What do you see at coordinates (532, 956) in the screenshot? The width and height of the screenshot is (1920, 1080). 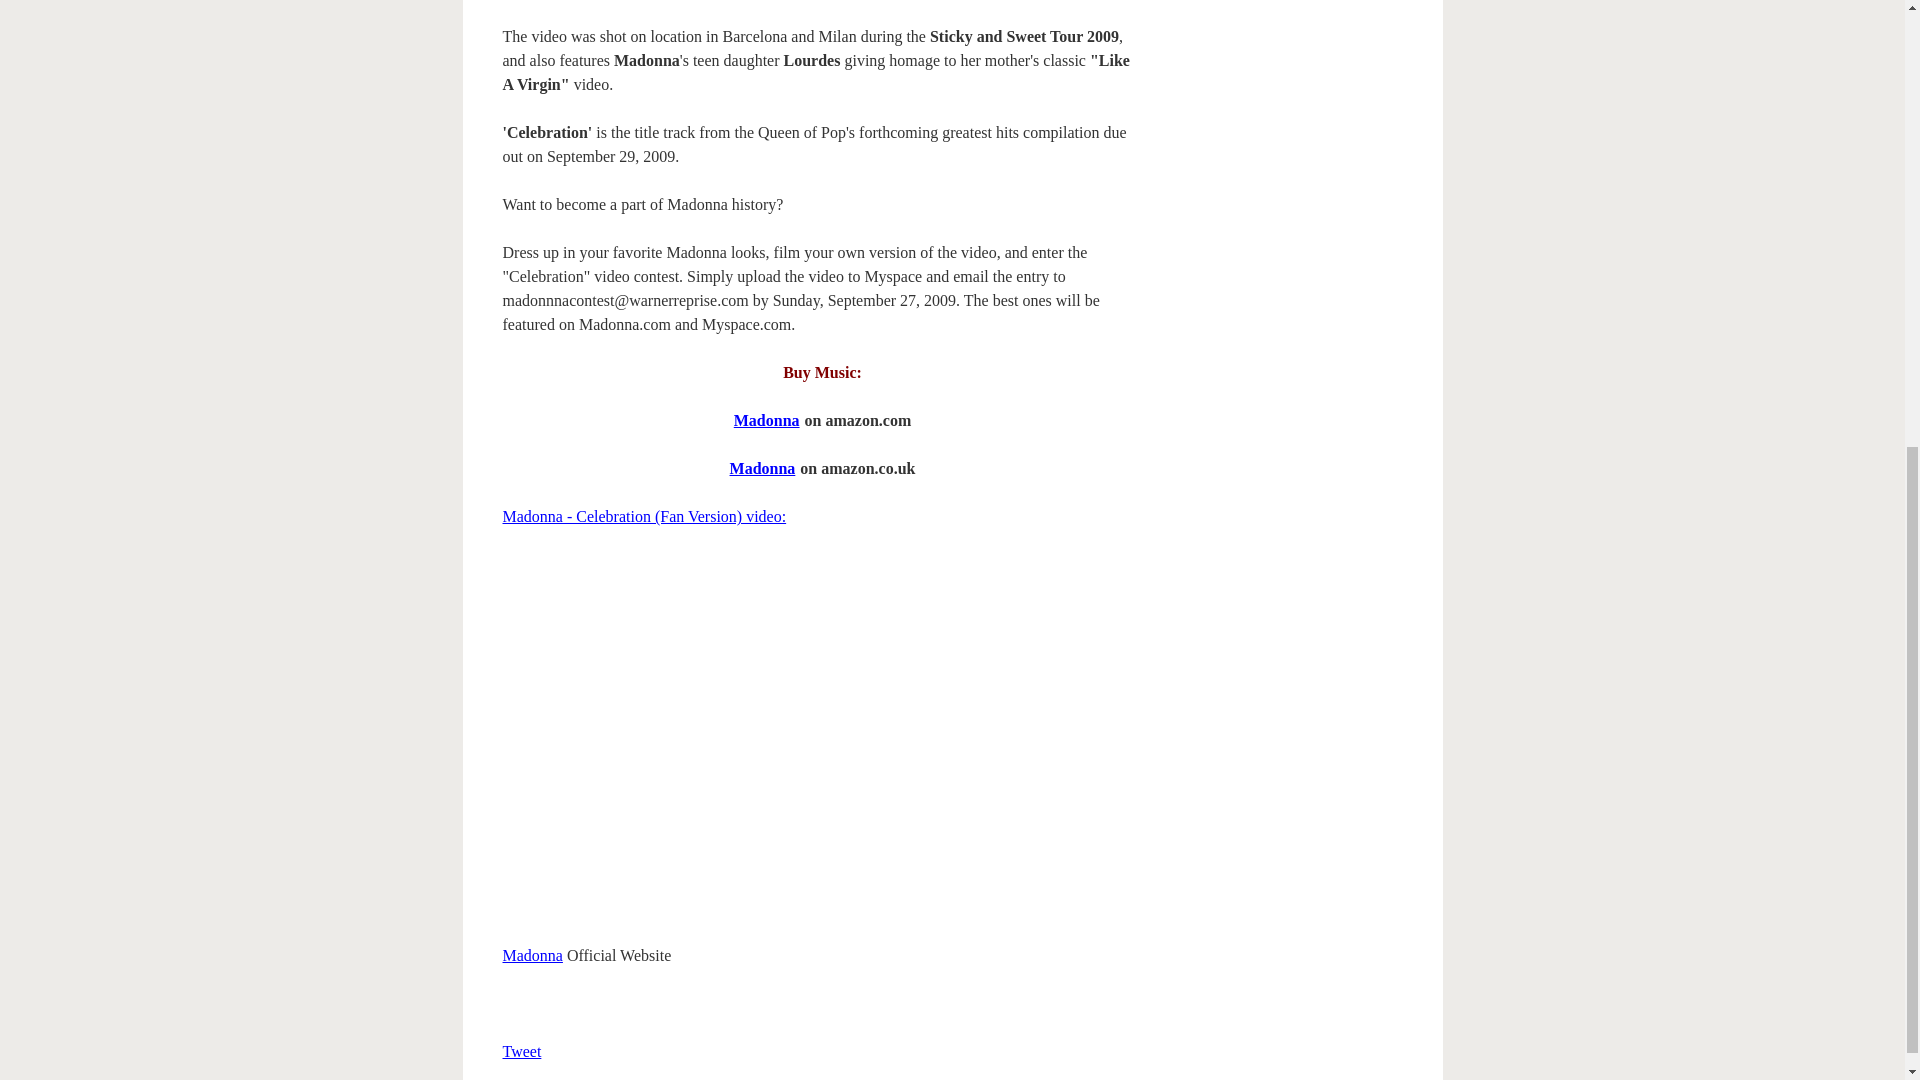 I see `Madonna` at bounding box center [532, 956].